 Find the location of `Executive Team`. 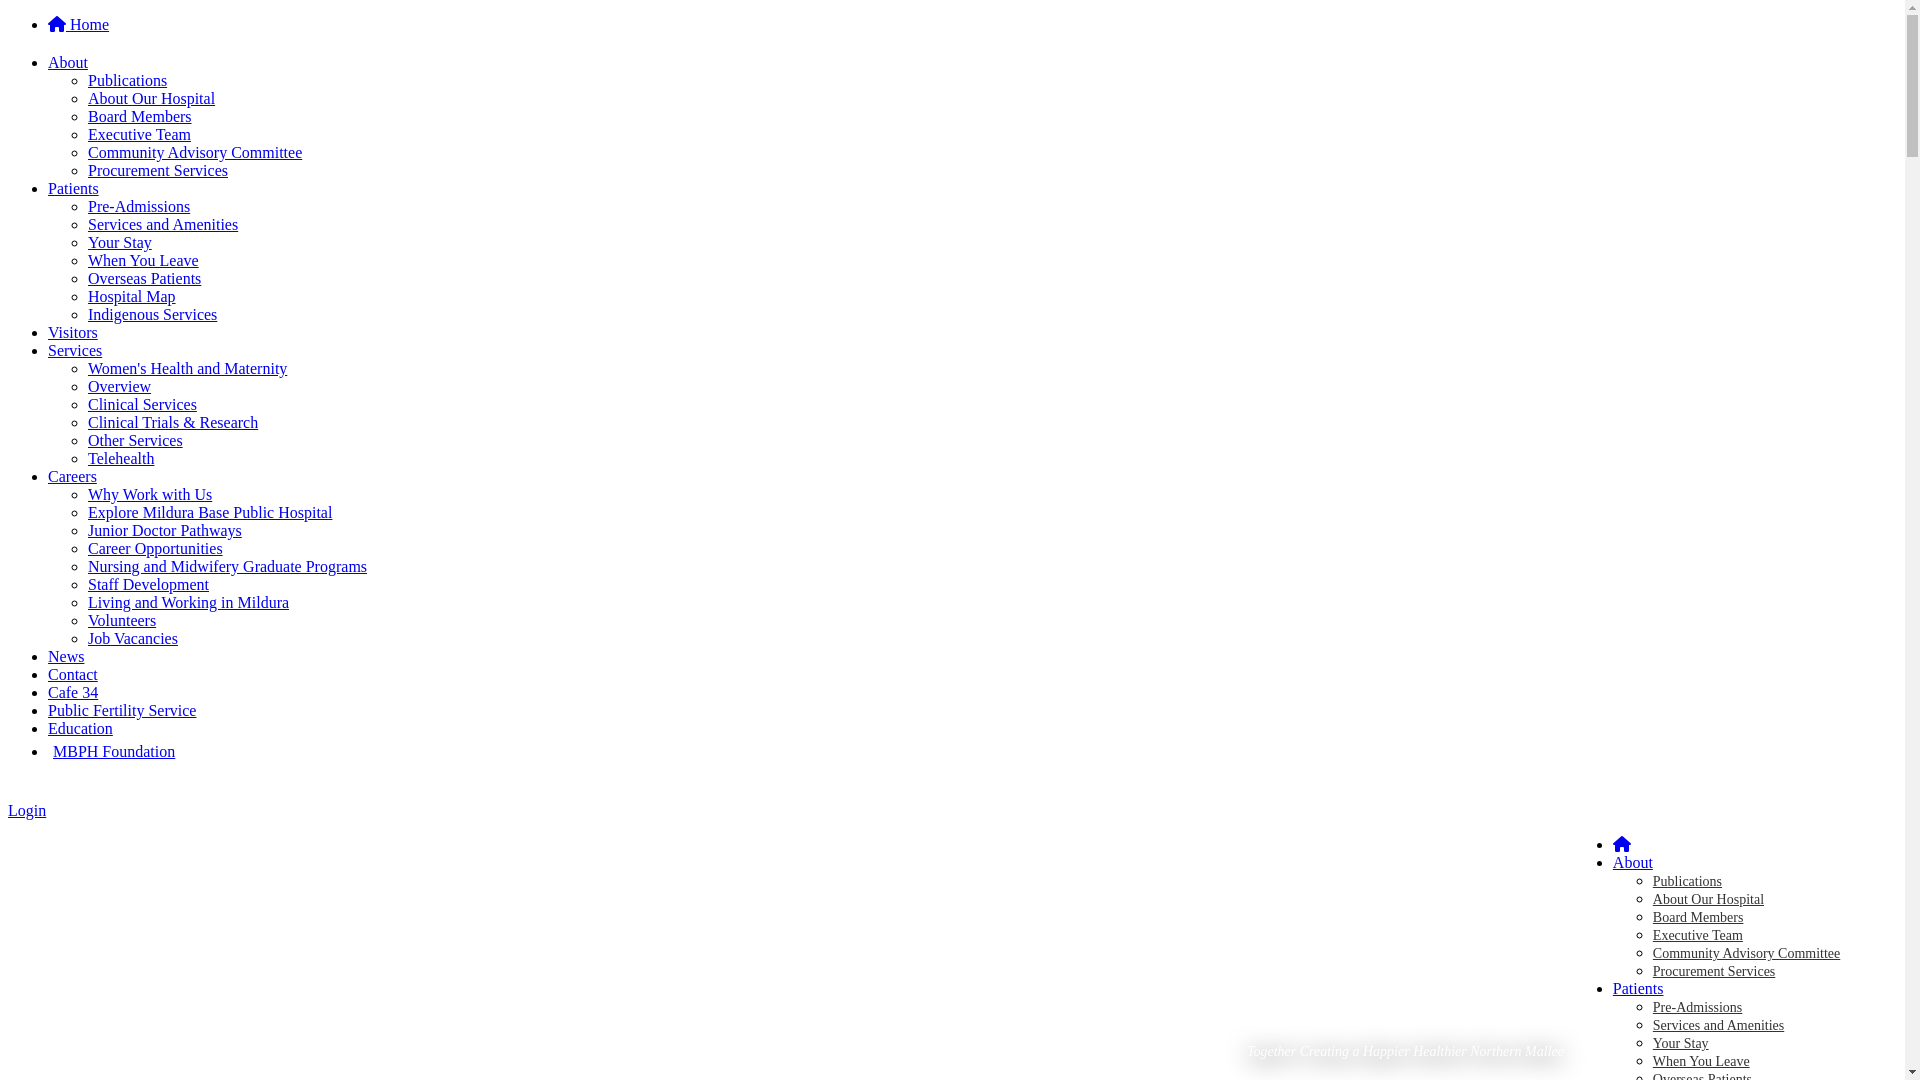

Executive Team is located at coordinates (140, 134).